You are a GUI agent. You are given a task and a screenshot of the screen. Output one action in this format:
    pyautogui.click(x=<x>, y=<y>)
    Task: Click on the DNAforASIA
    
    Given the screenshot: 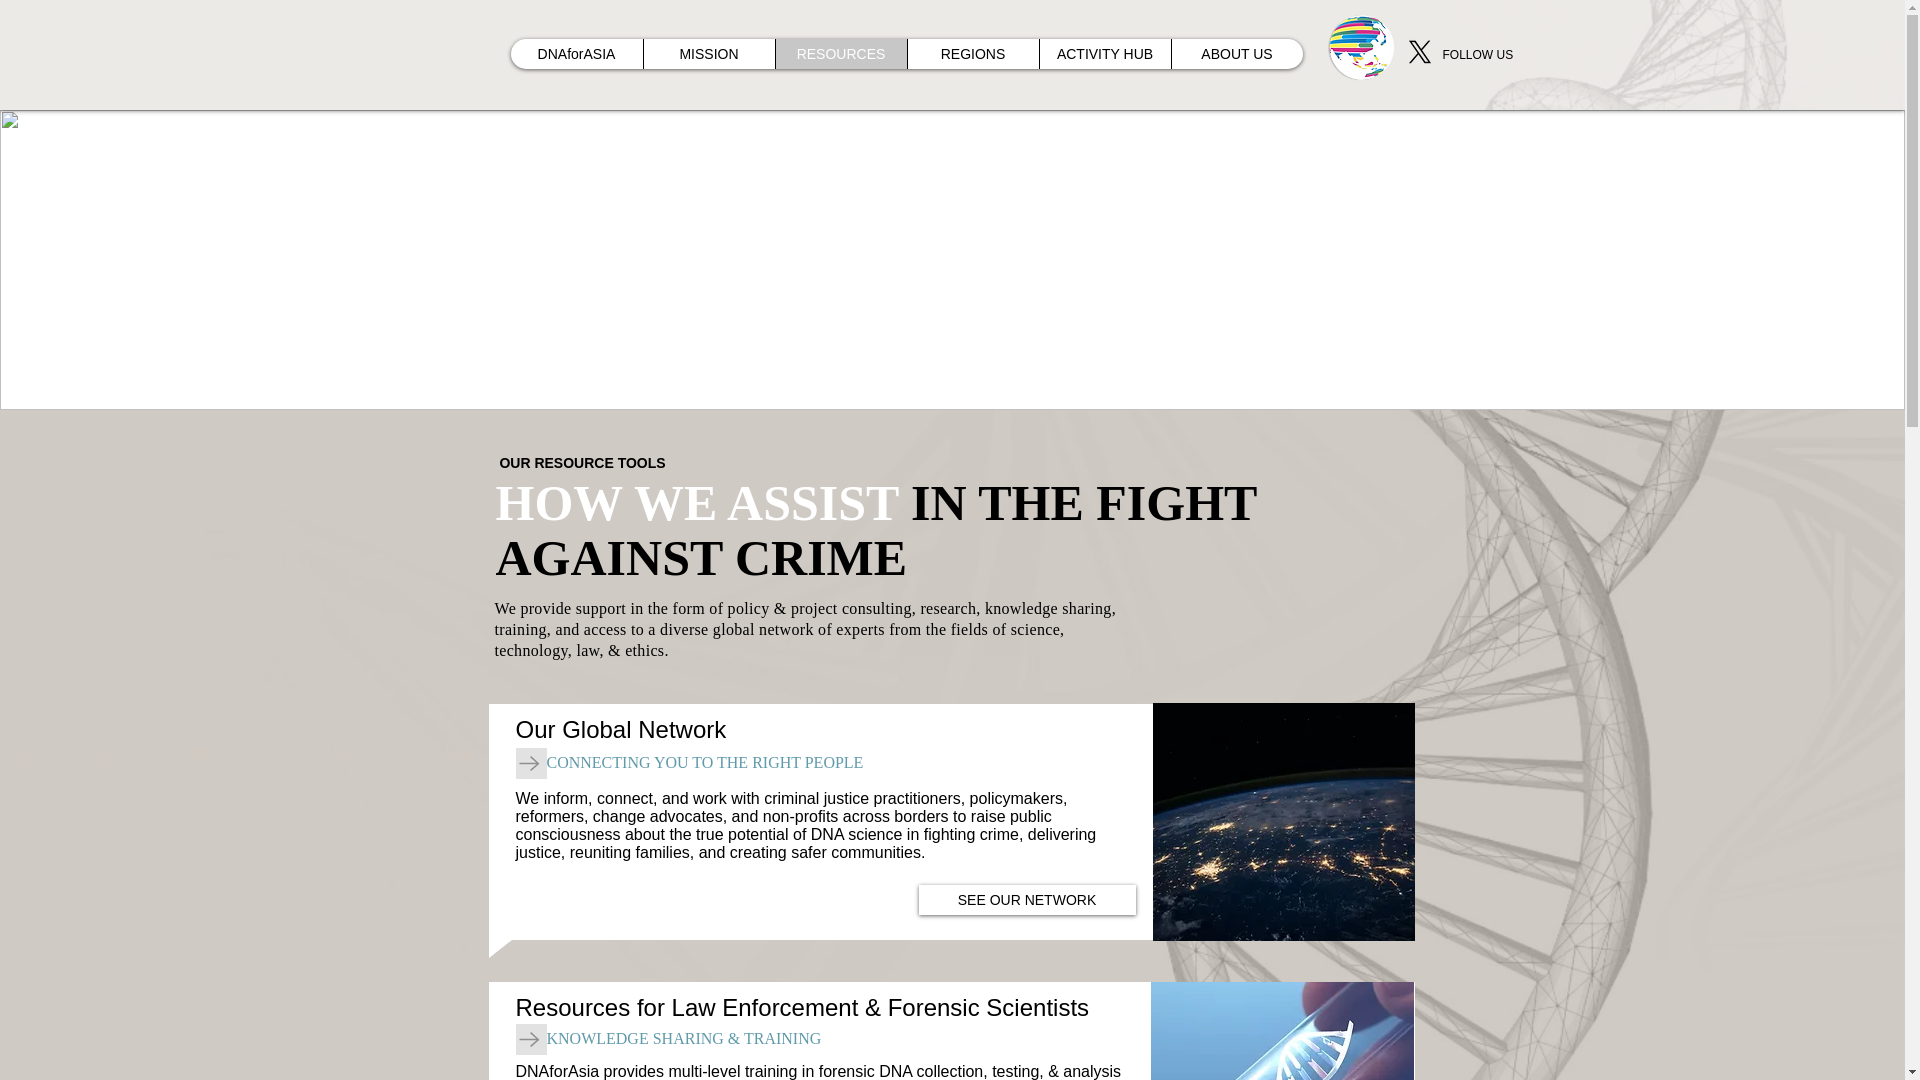 What is the action you would take?
    pyautogui.click(x=576, y=54)
    